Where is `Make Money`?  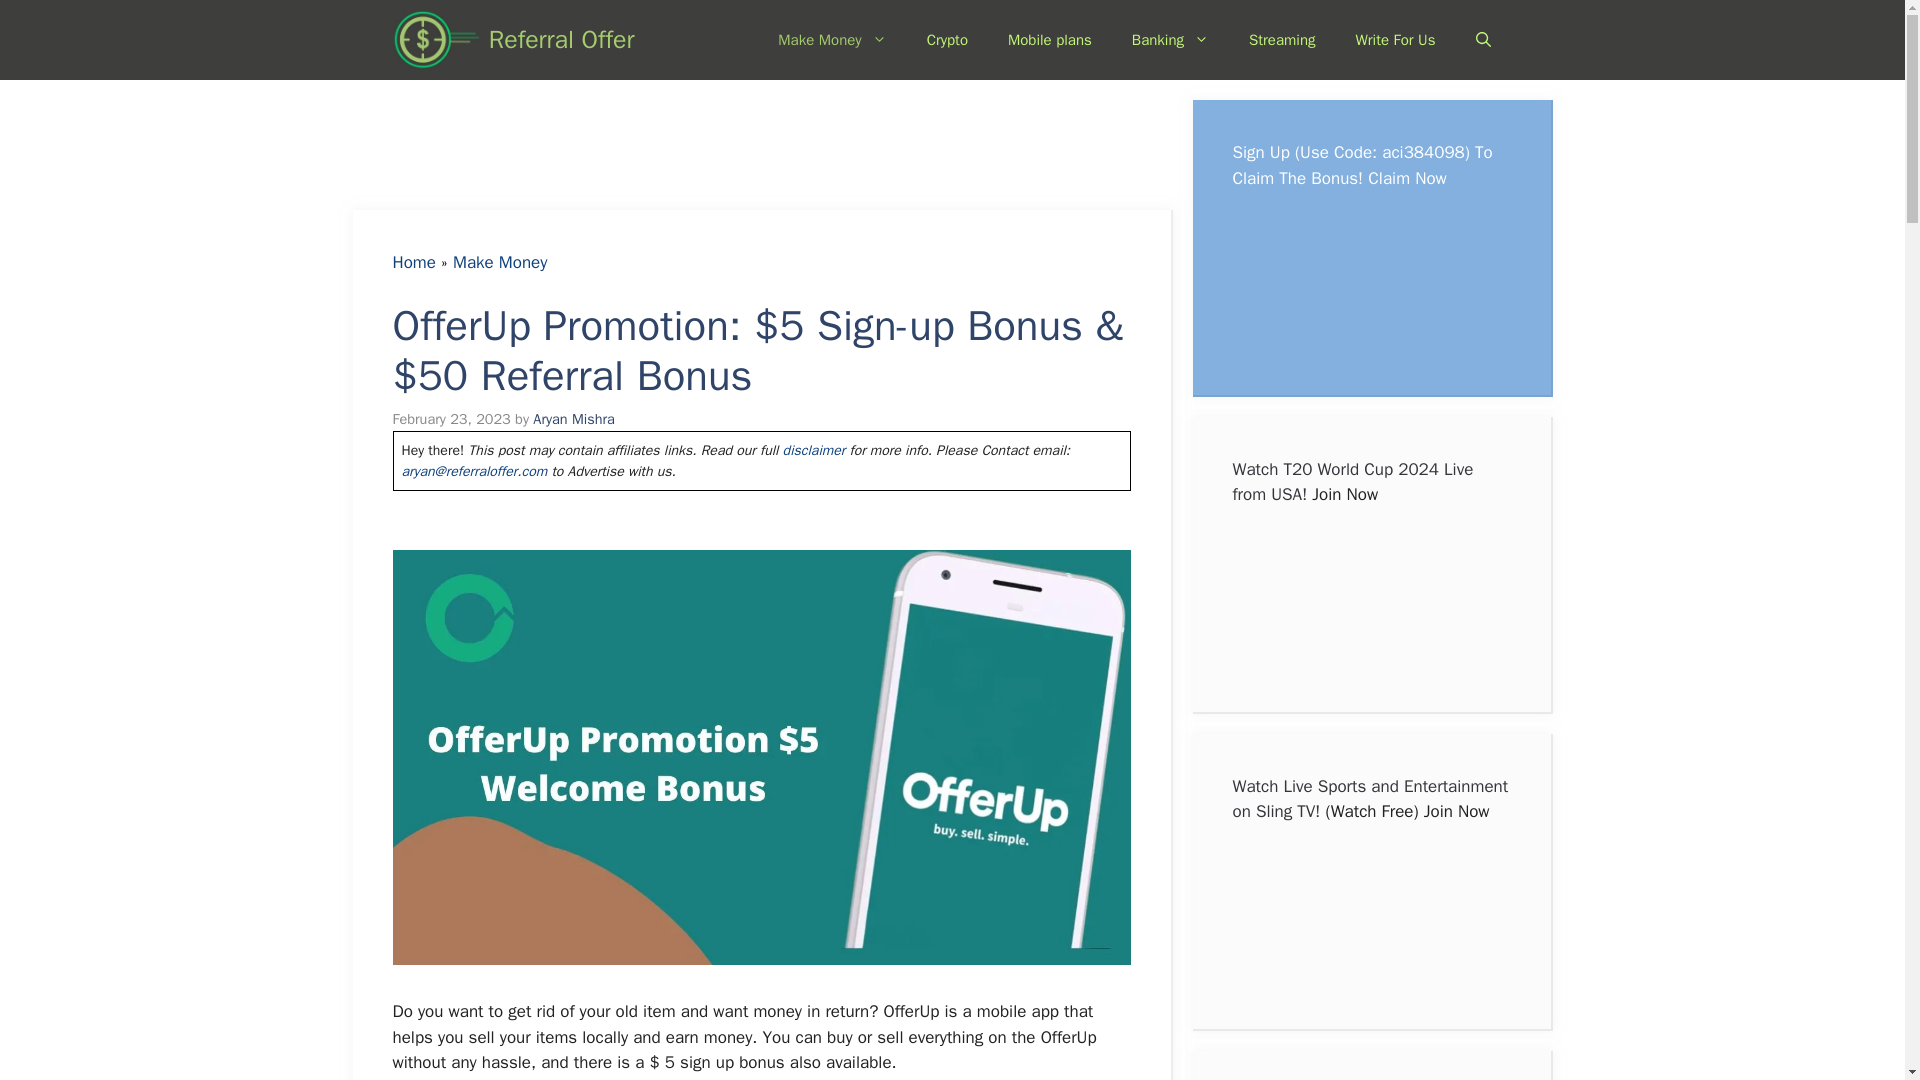
Make Money is located at coordinates (500, 262).